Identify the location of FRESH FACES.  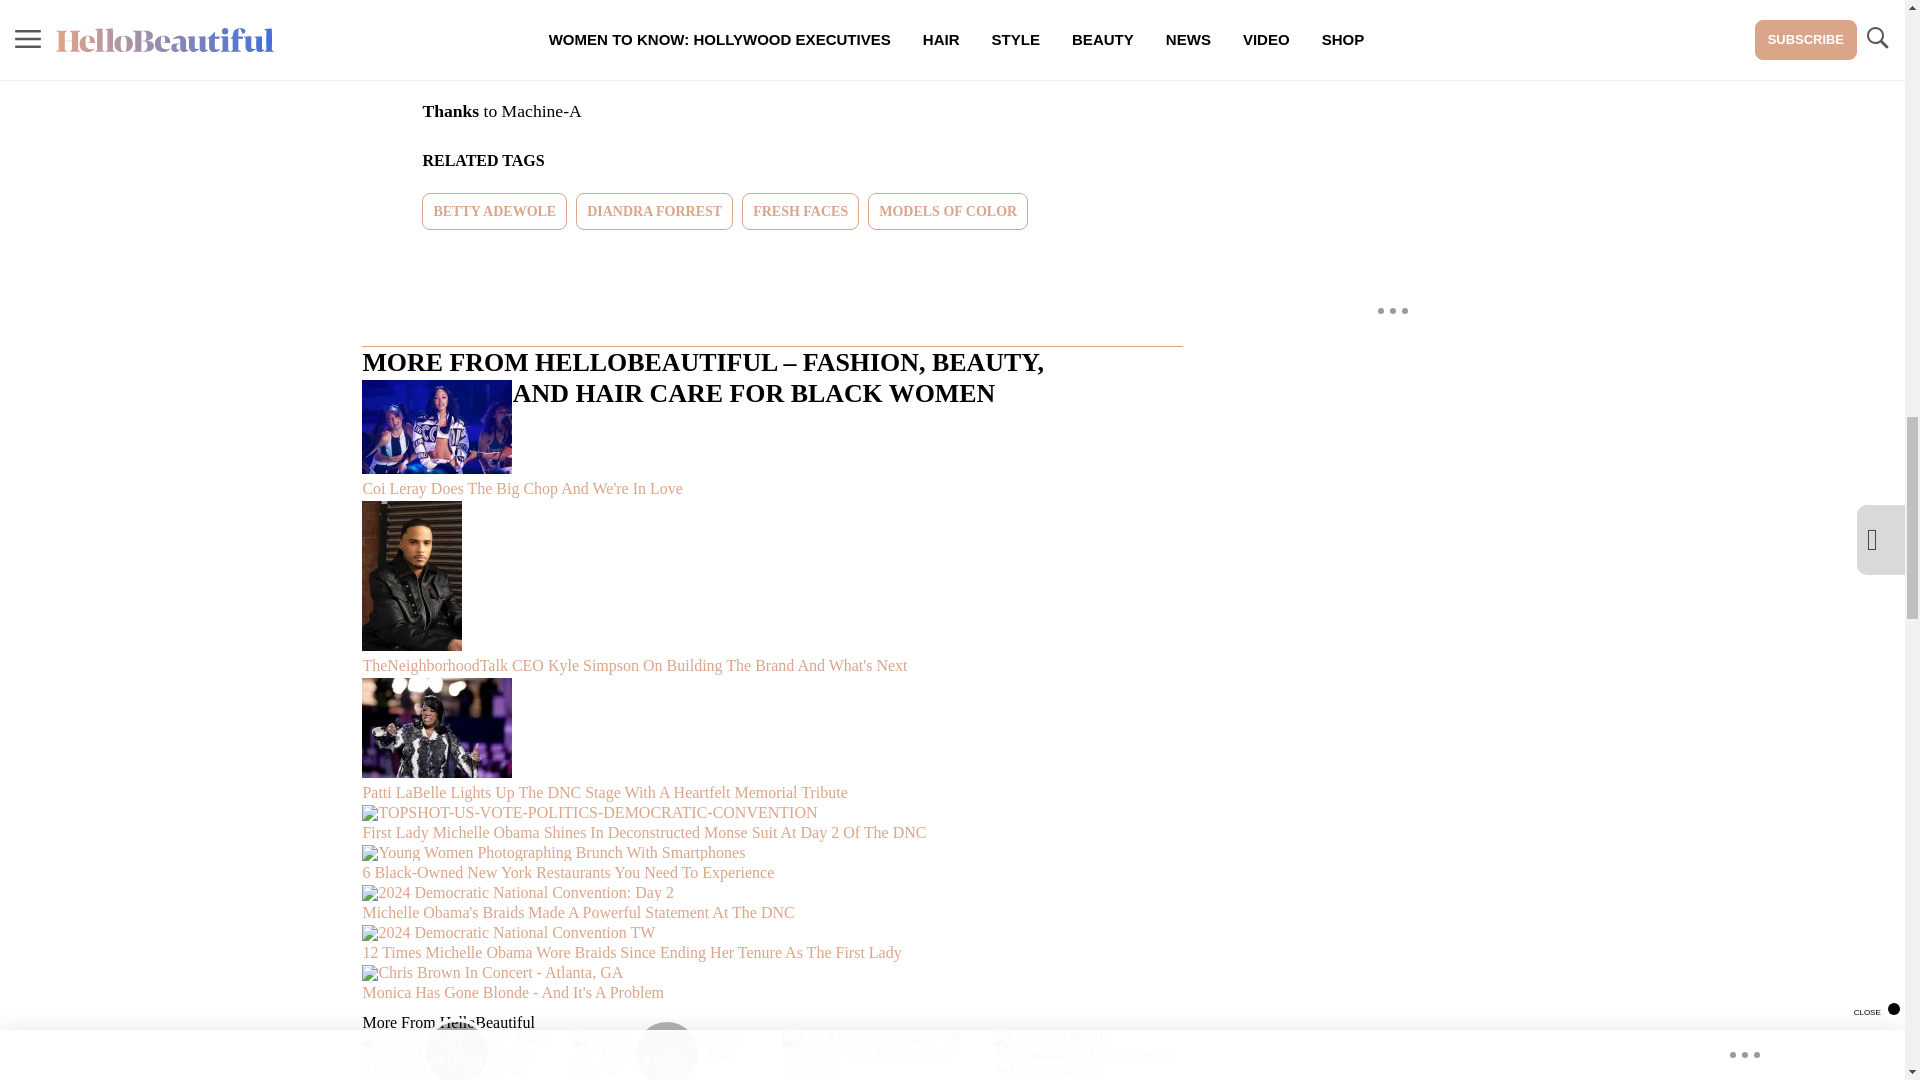
(800, 212).